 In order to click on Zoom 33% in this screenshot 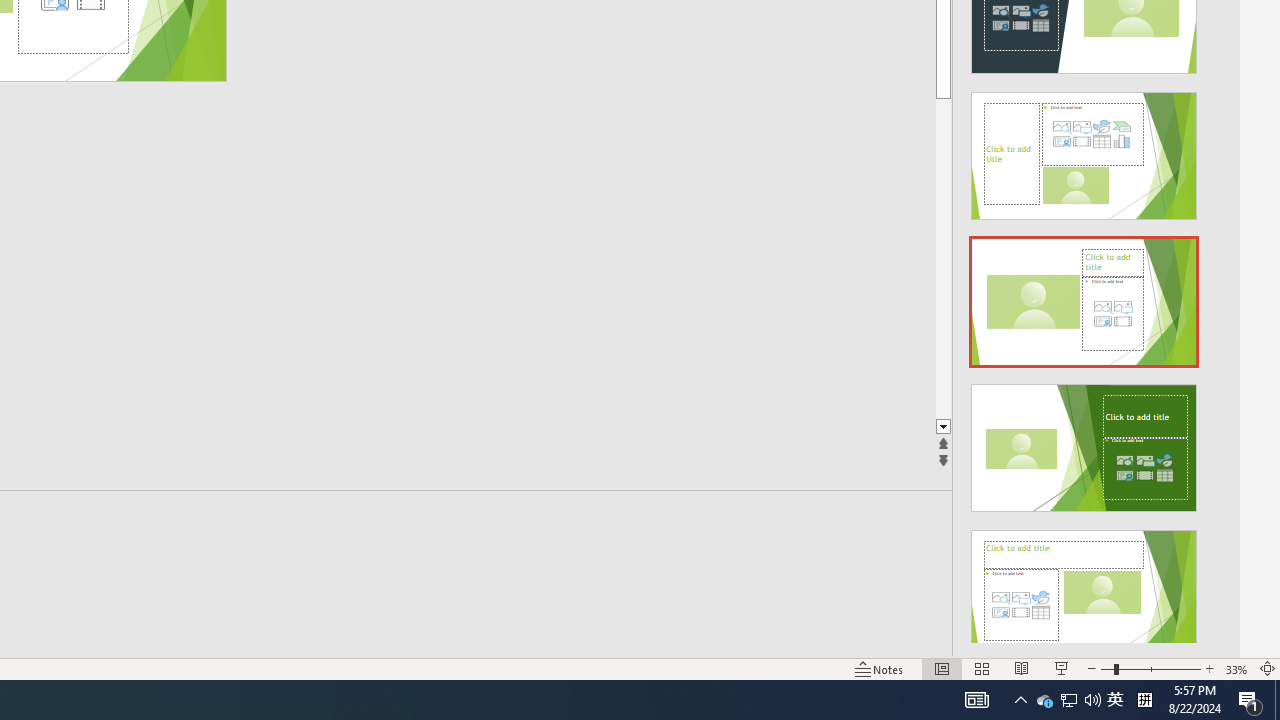, I will do `click(1236, 668)`.